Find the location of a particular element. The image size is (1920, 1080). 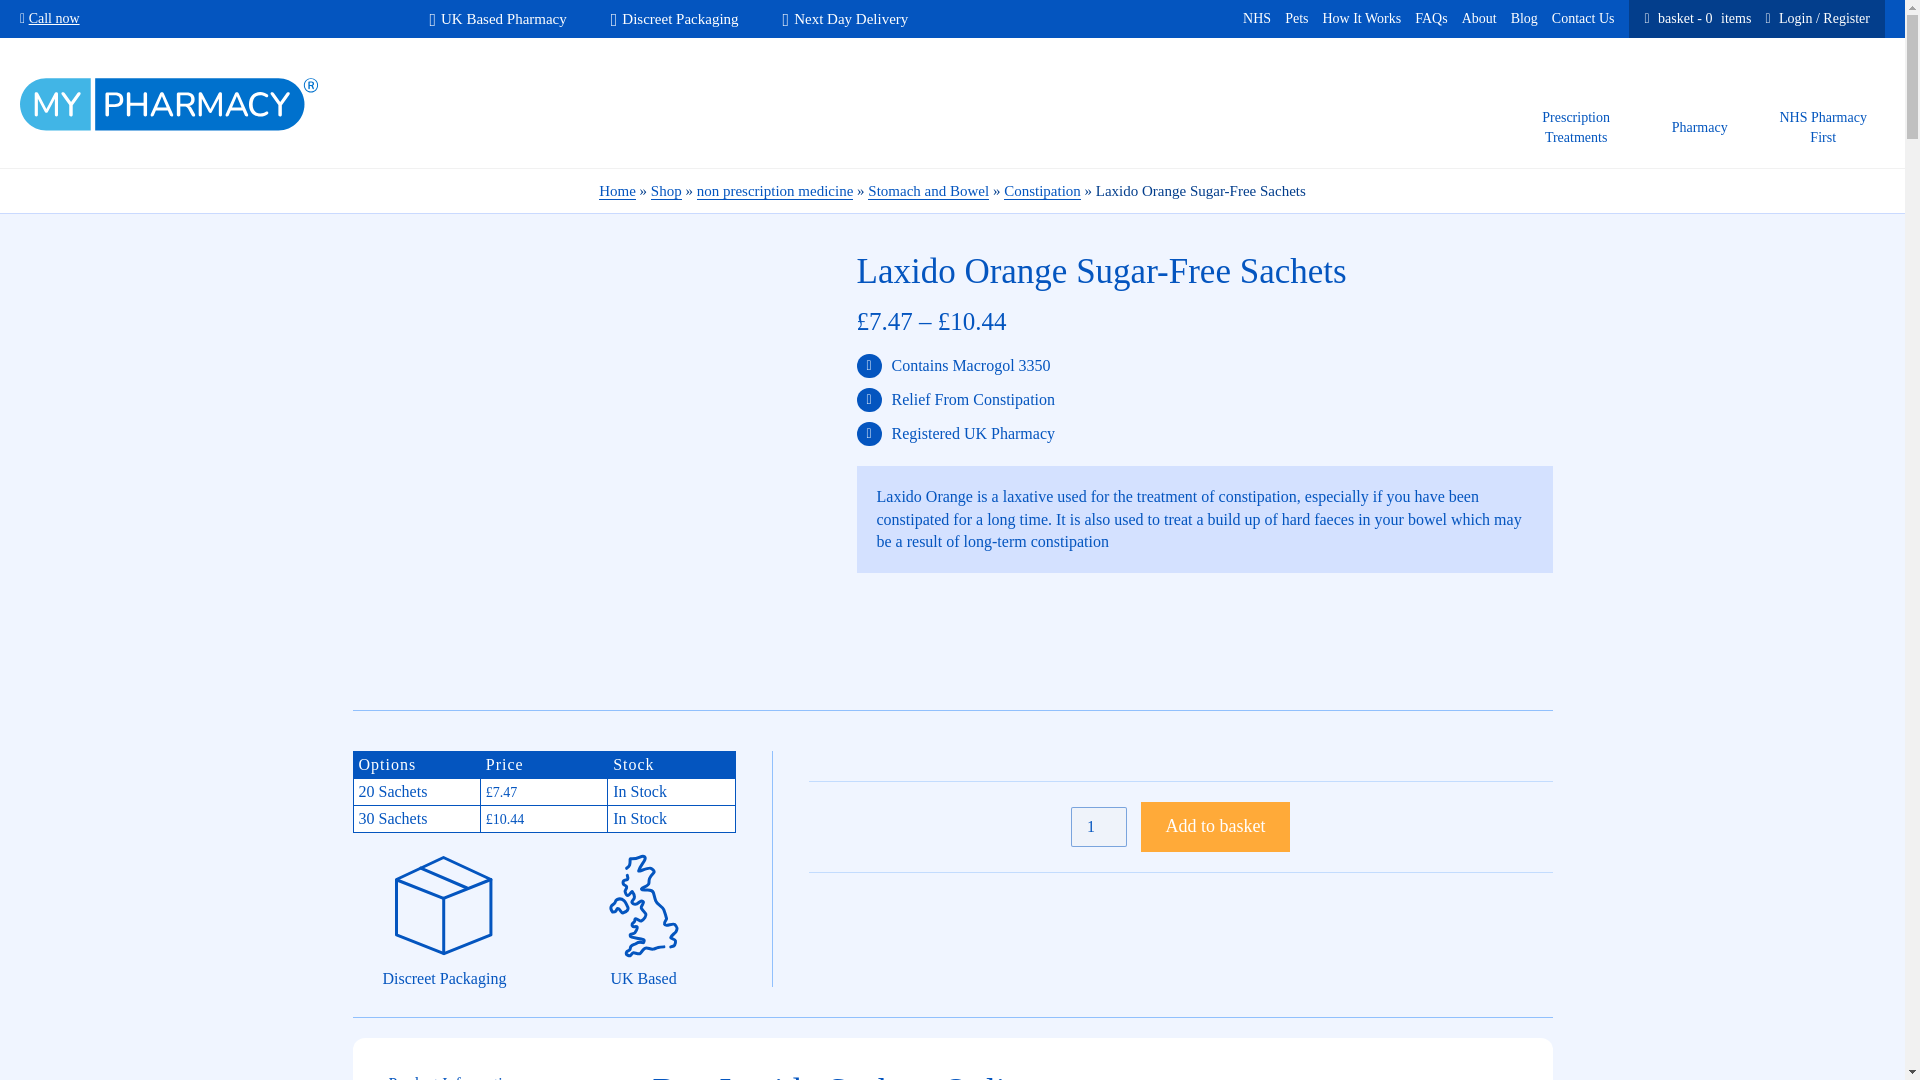

View your shopping cart is located at coordinates (502, 1069).